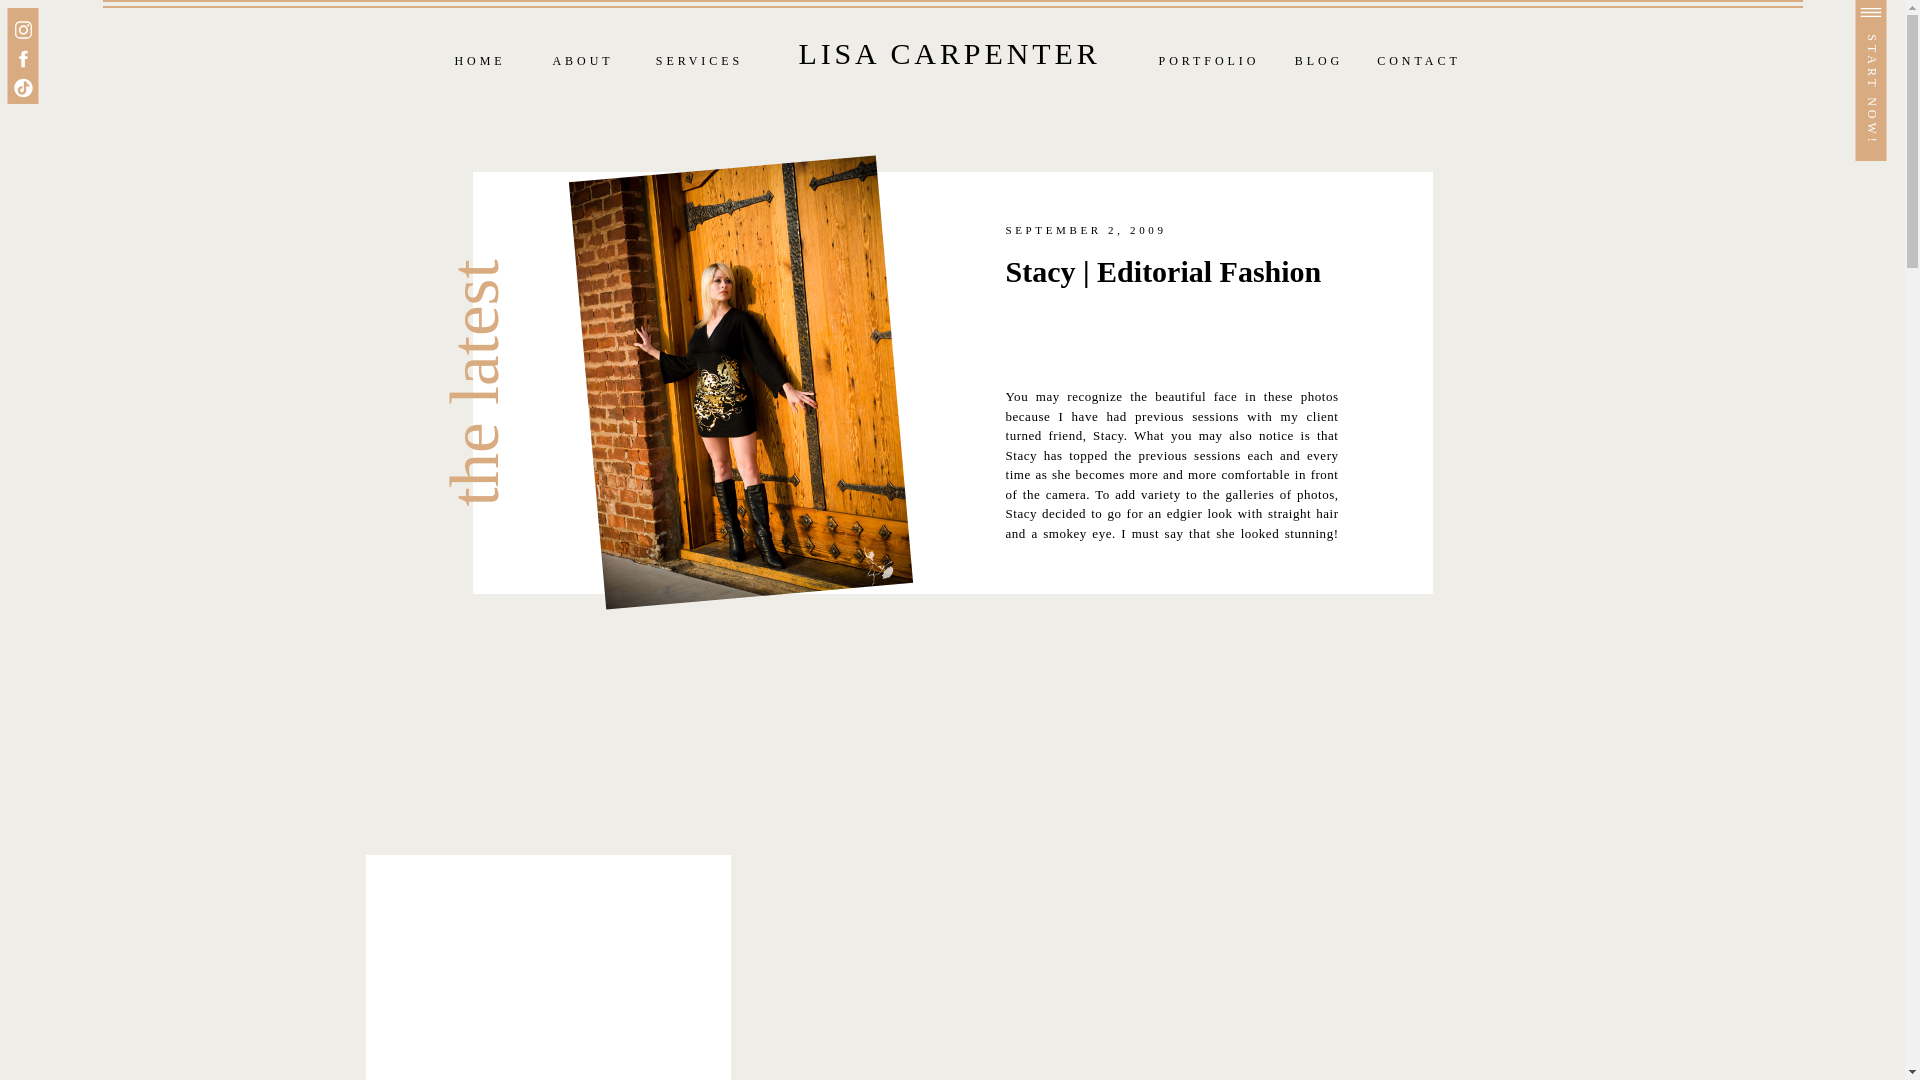  I want to click on LISA CARPENTER, so click(949, 53).